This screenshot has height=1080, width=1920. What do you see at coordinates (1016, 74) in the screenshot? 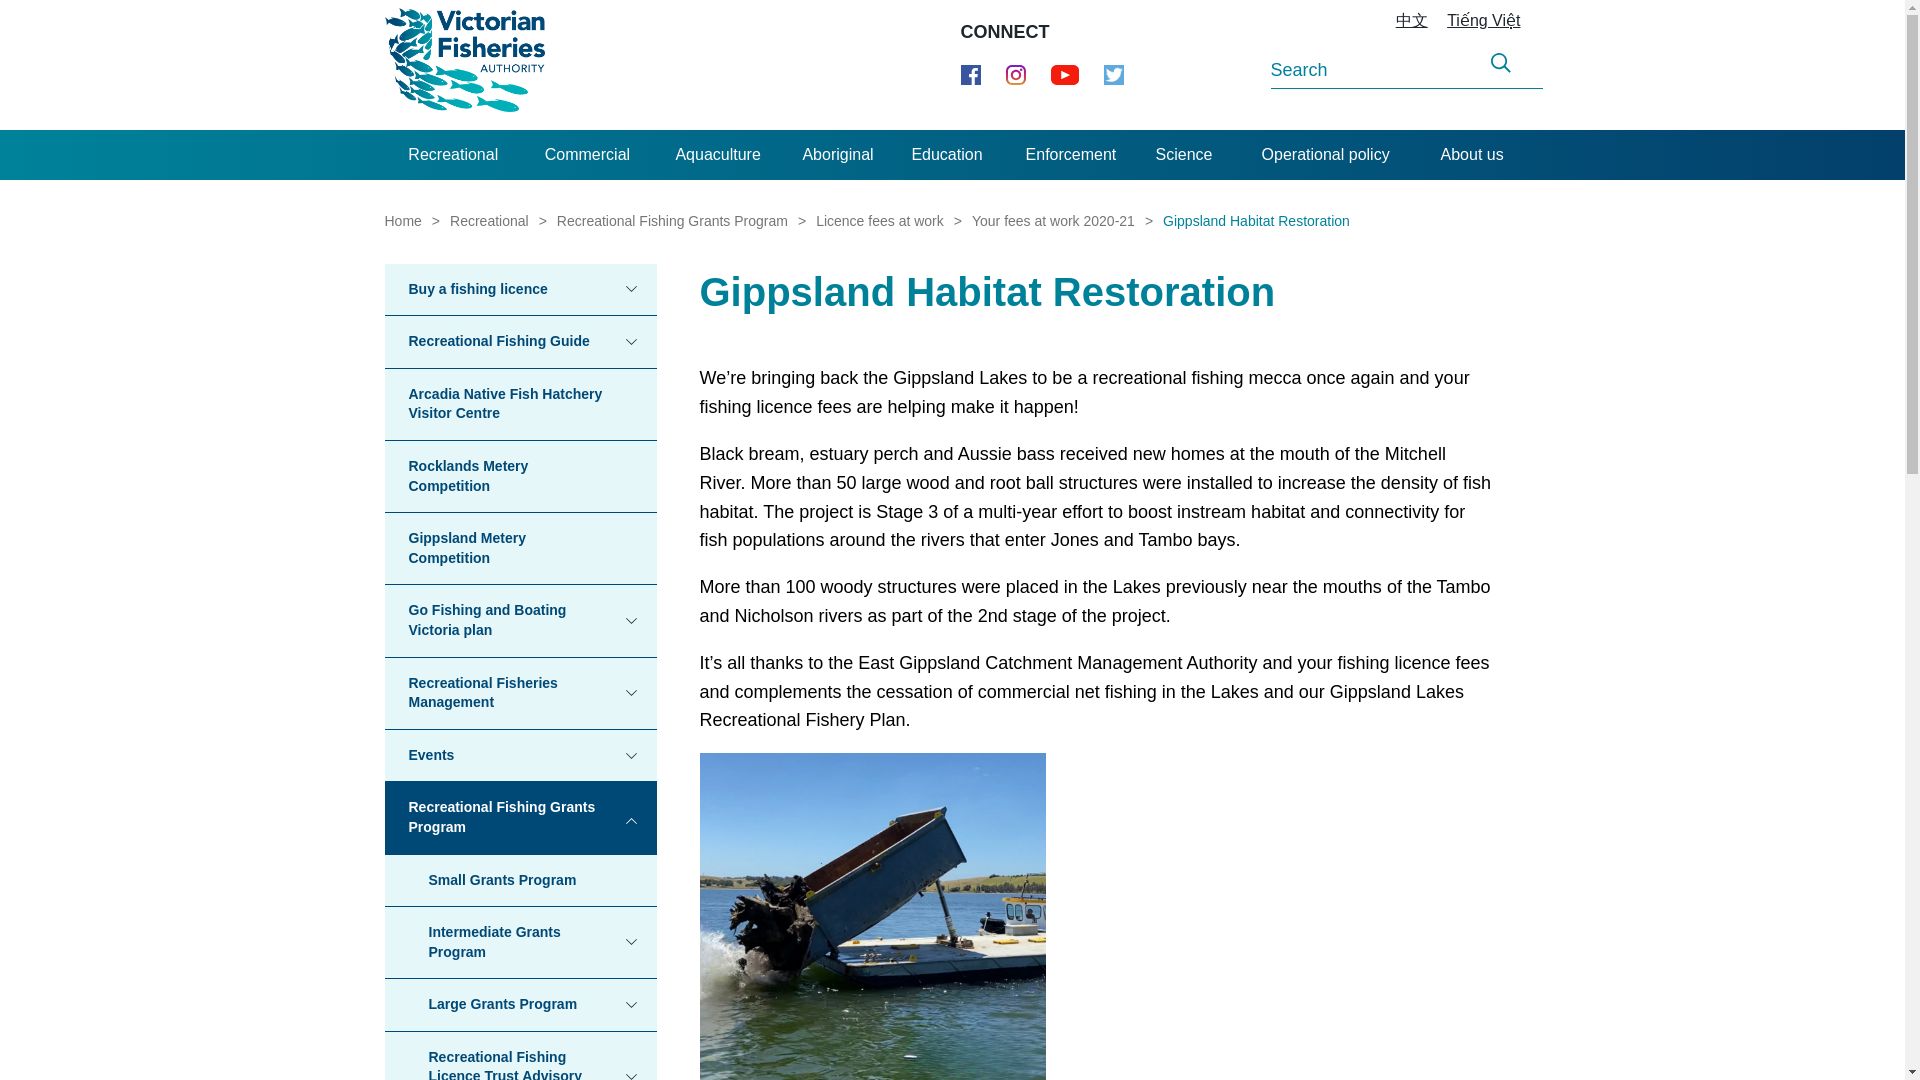
I see `Instagram` at bounding box center [1016, 74].